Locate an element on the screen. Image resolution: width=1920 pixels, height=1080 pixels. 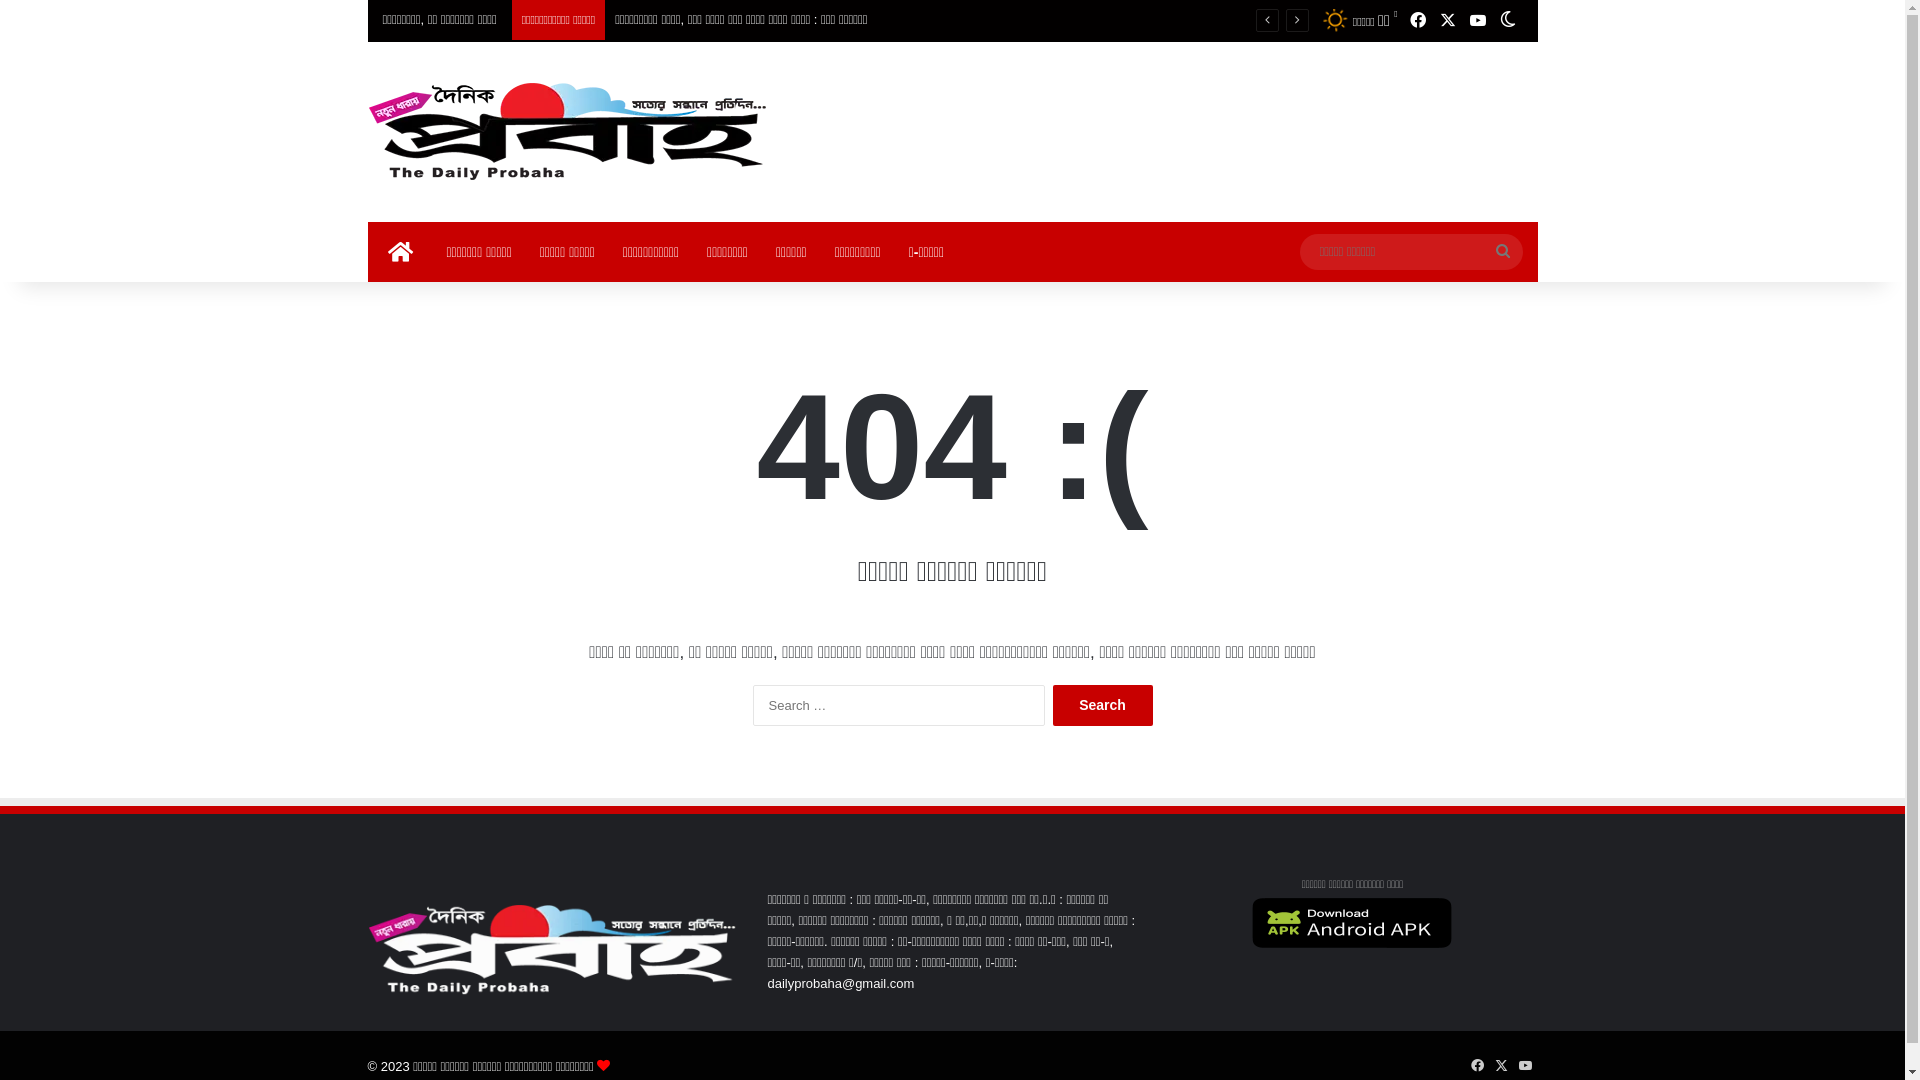
Search is located at coordinates (1102, 706).